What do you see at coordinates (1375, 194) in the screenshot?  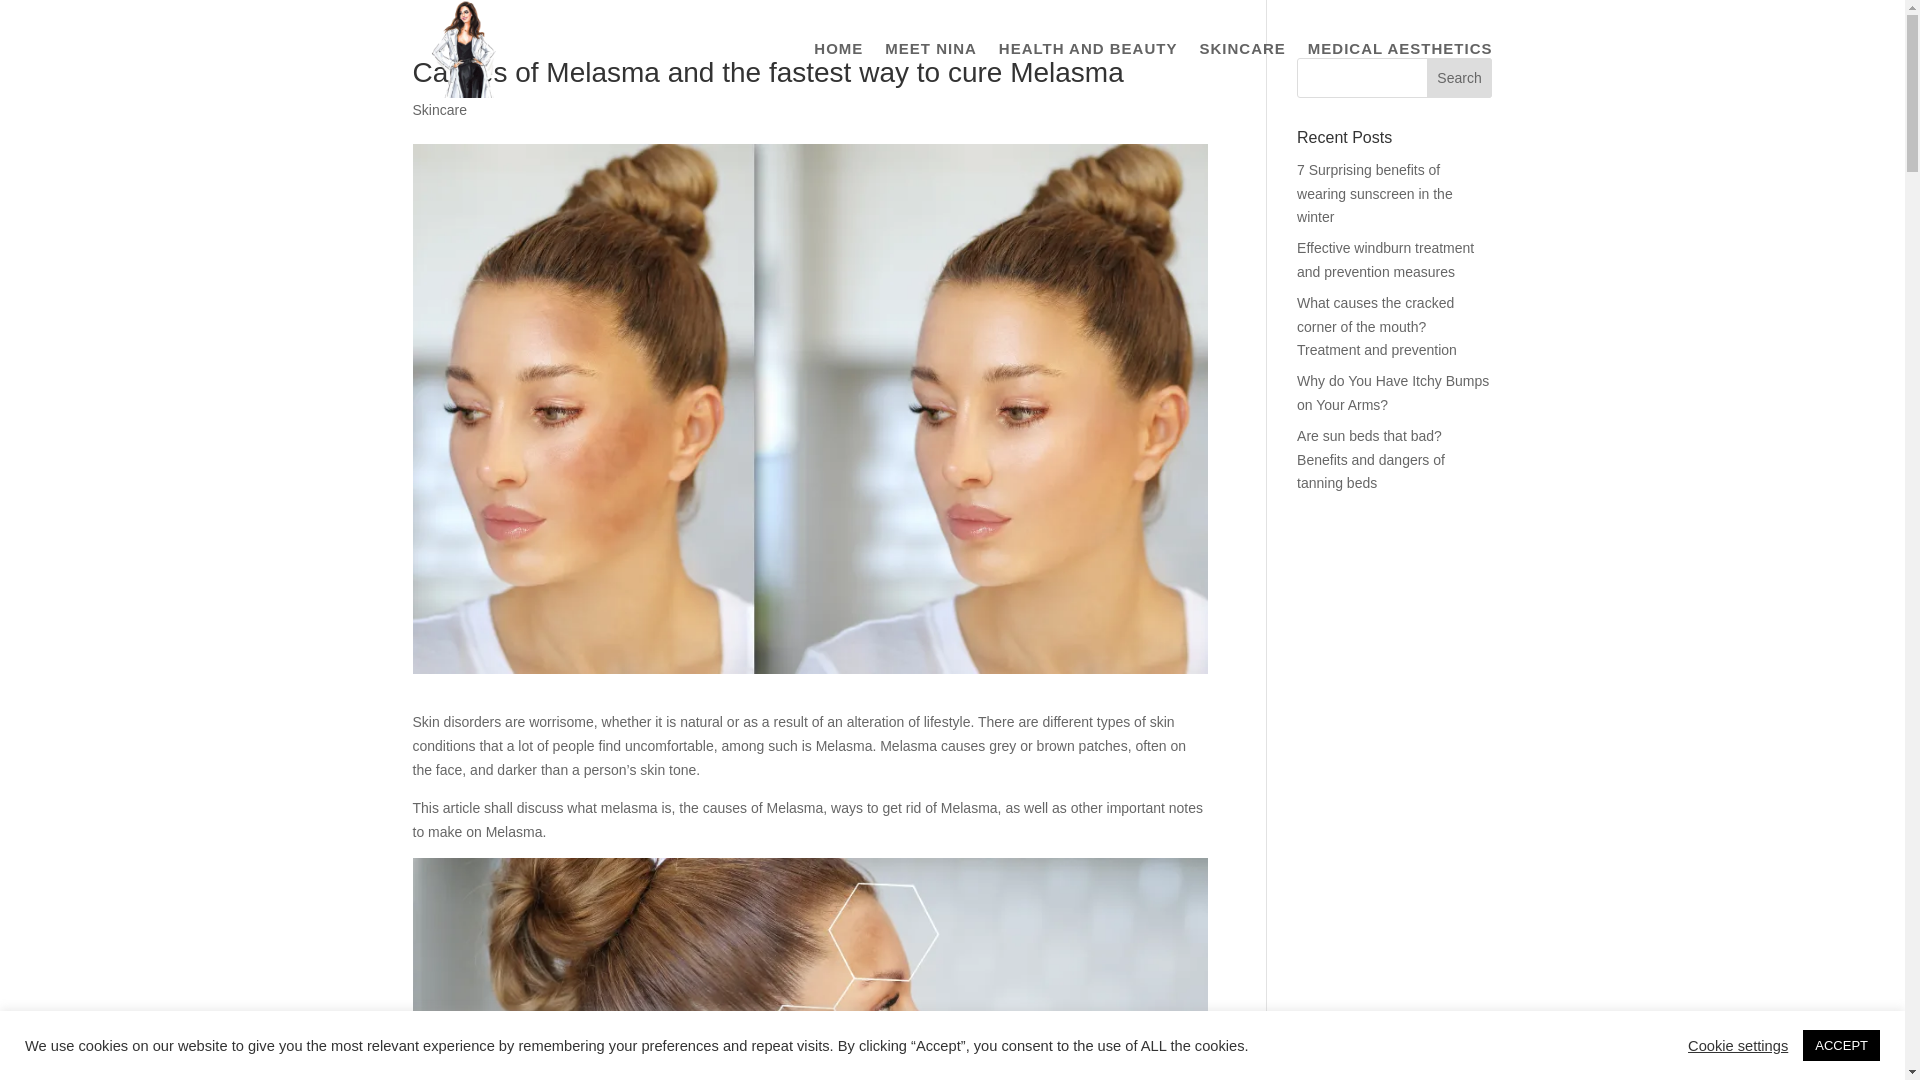 I see `7 Surprising benefits of wearing sunscreen in the winter` at bounding box center [1375, 194].